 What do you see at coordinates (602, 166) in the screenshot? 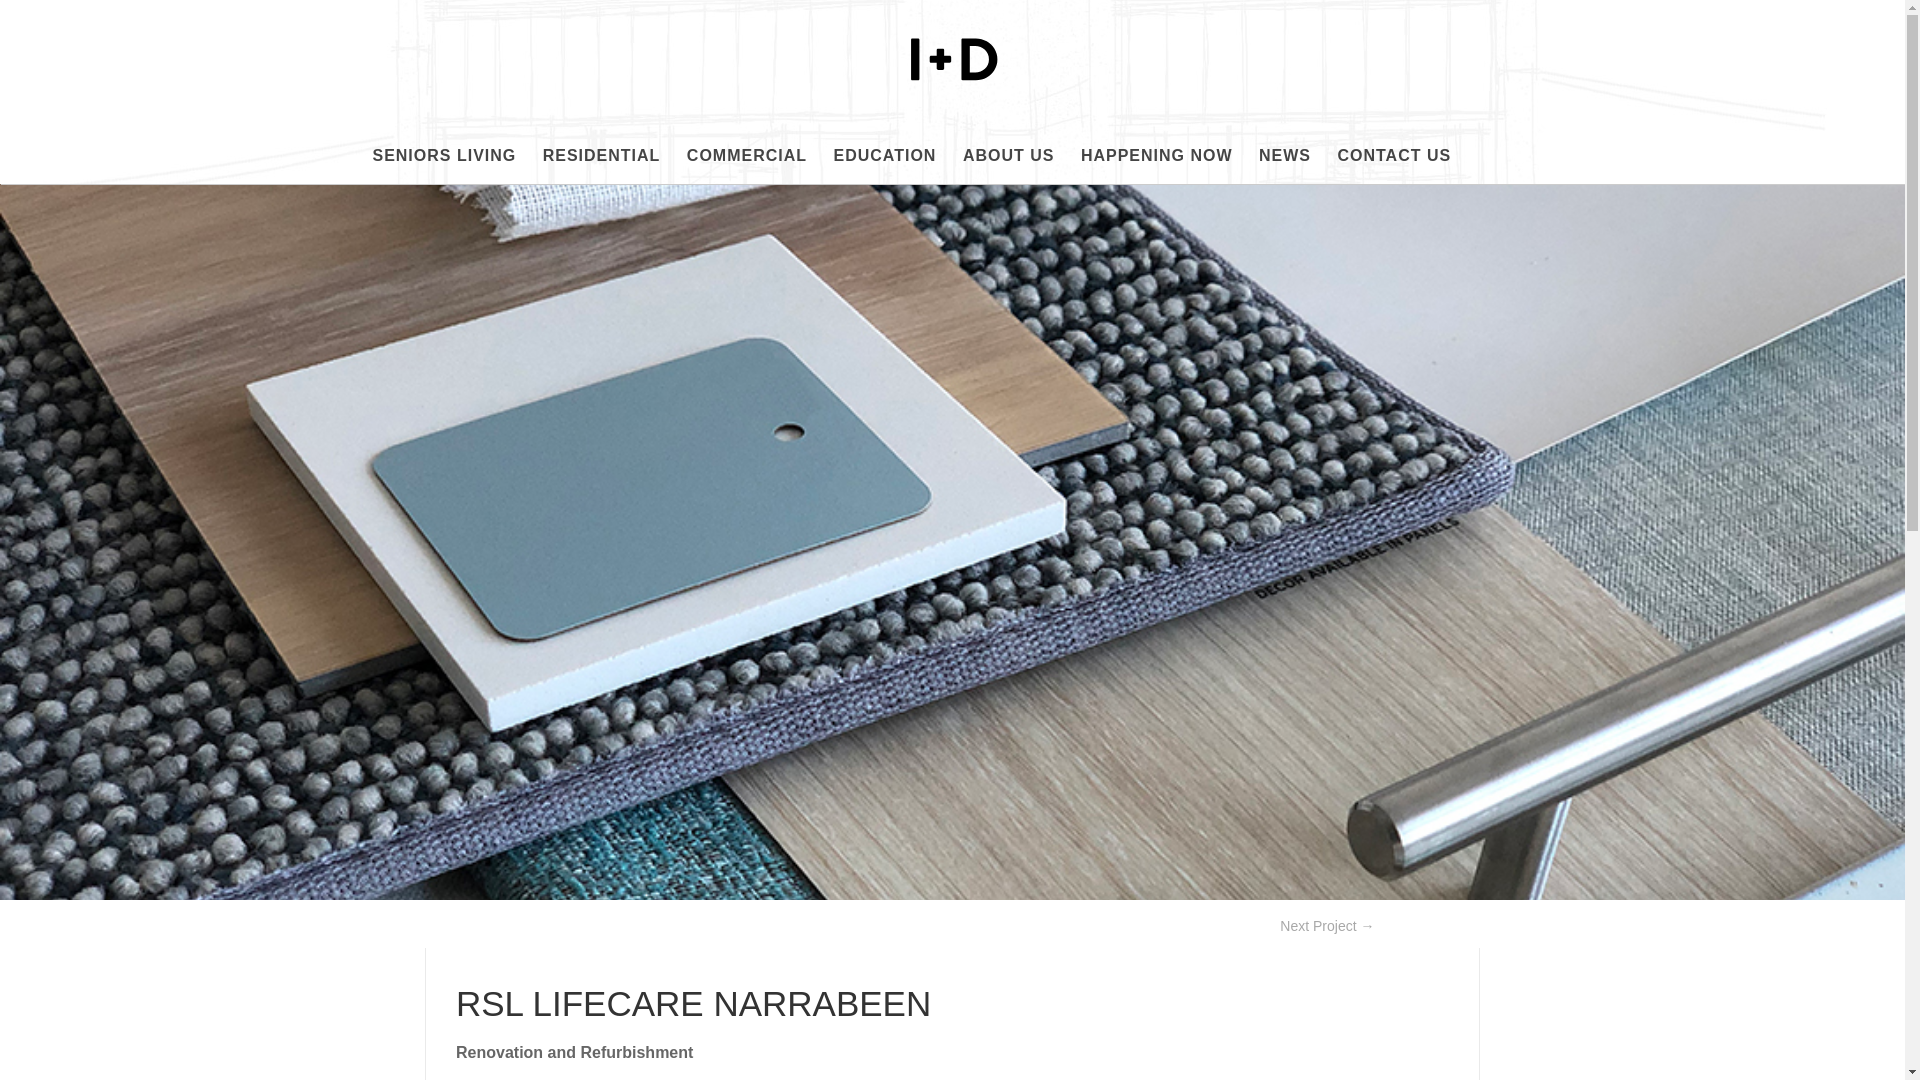
I see `RESIDENTIAL` at bounding box center [602, 166].